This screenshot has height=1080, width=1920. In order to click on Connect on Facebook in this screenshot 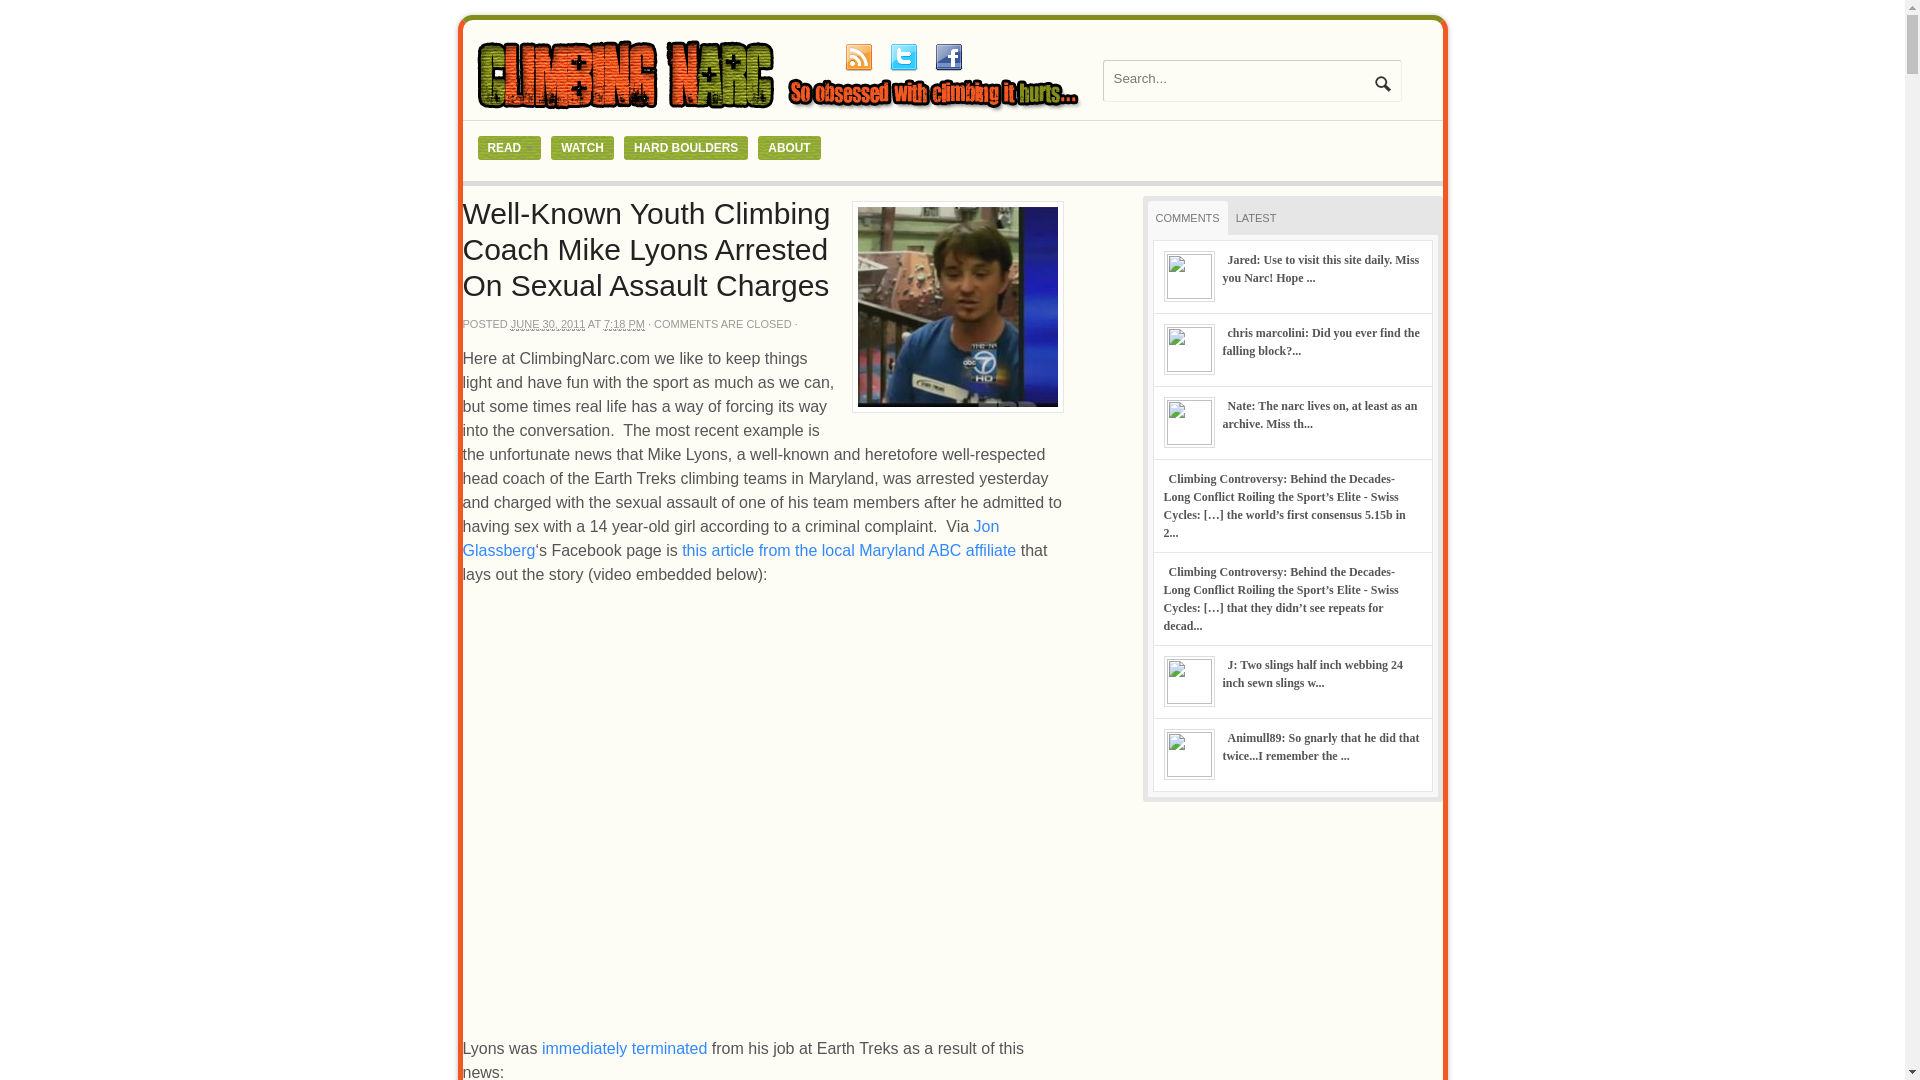, I will do `click(947, 57)`.